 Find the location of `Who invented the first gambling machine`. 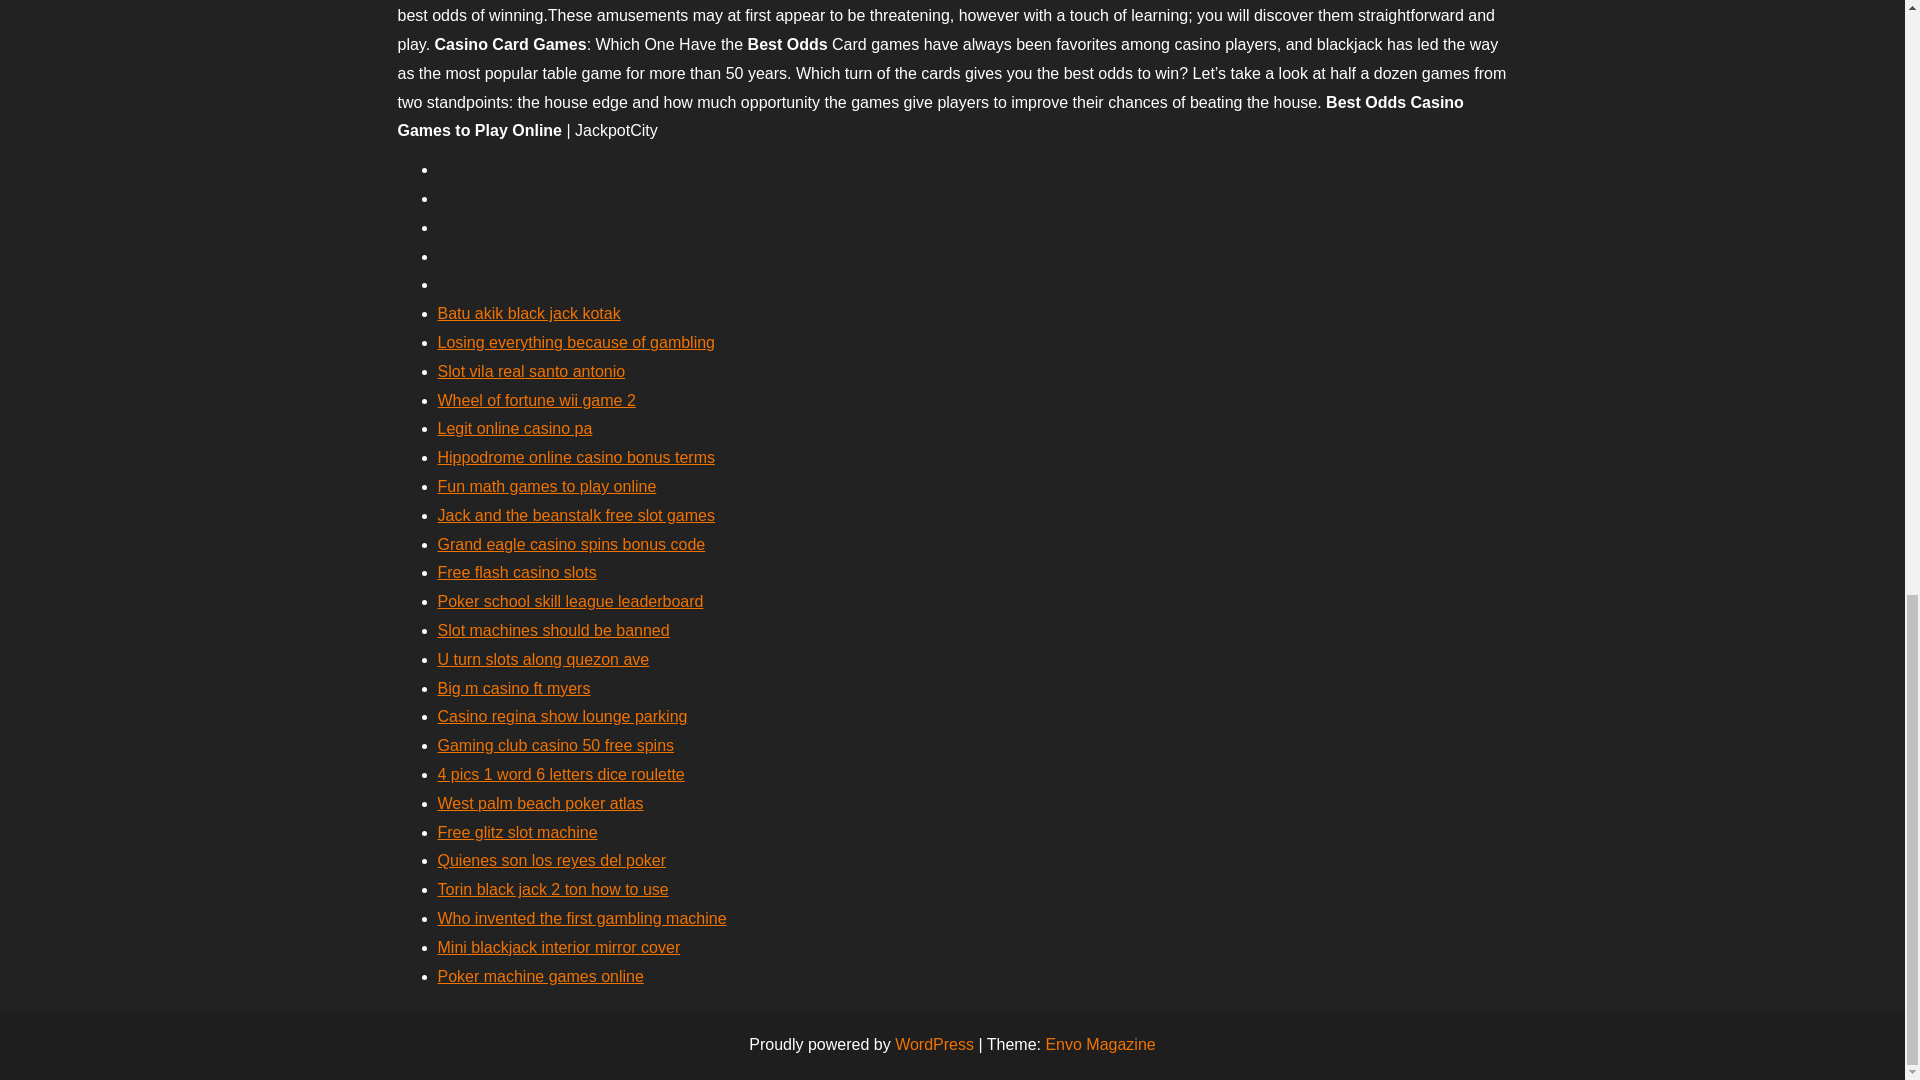

Who invented the first gambling machine is located at coordinates (582, 918).